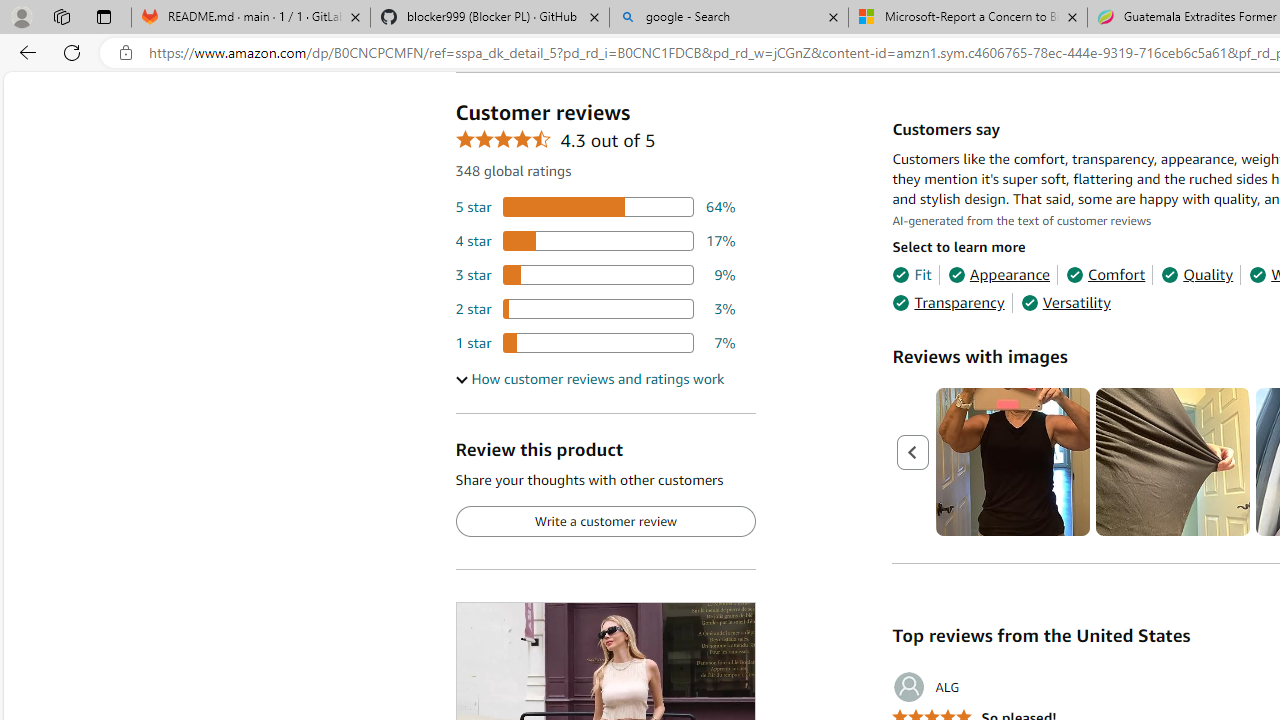  I want to click on 9 percent of reviews have 3 stars, so click(595, 274).